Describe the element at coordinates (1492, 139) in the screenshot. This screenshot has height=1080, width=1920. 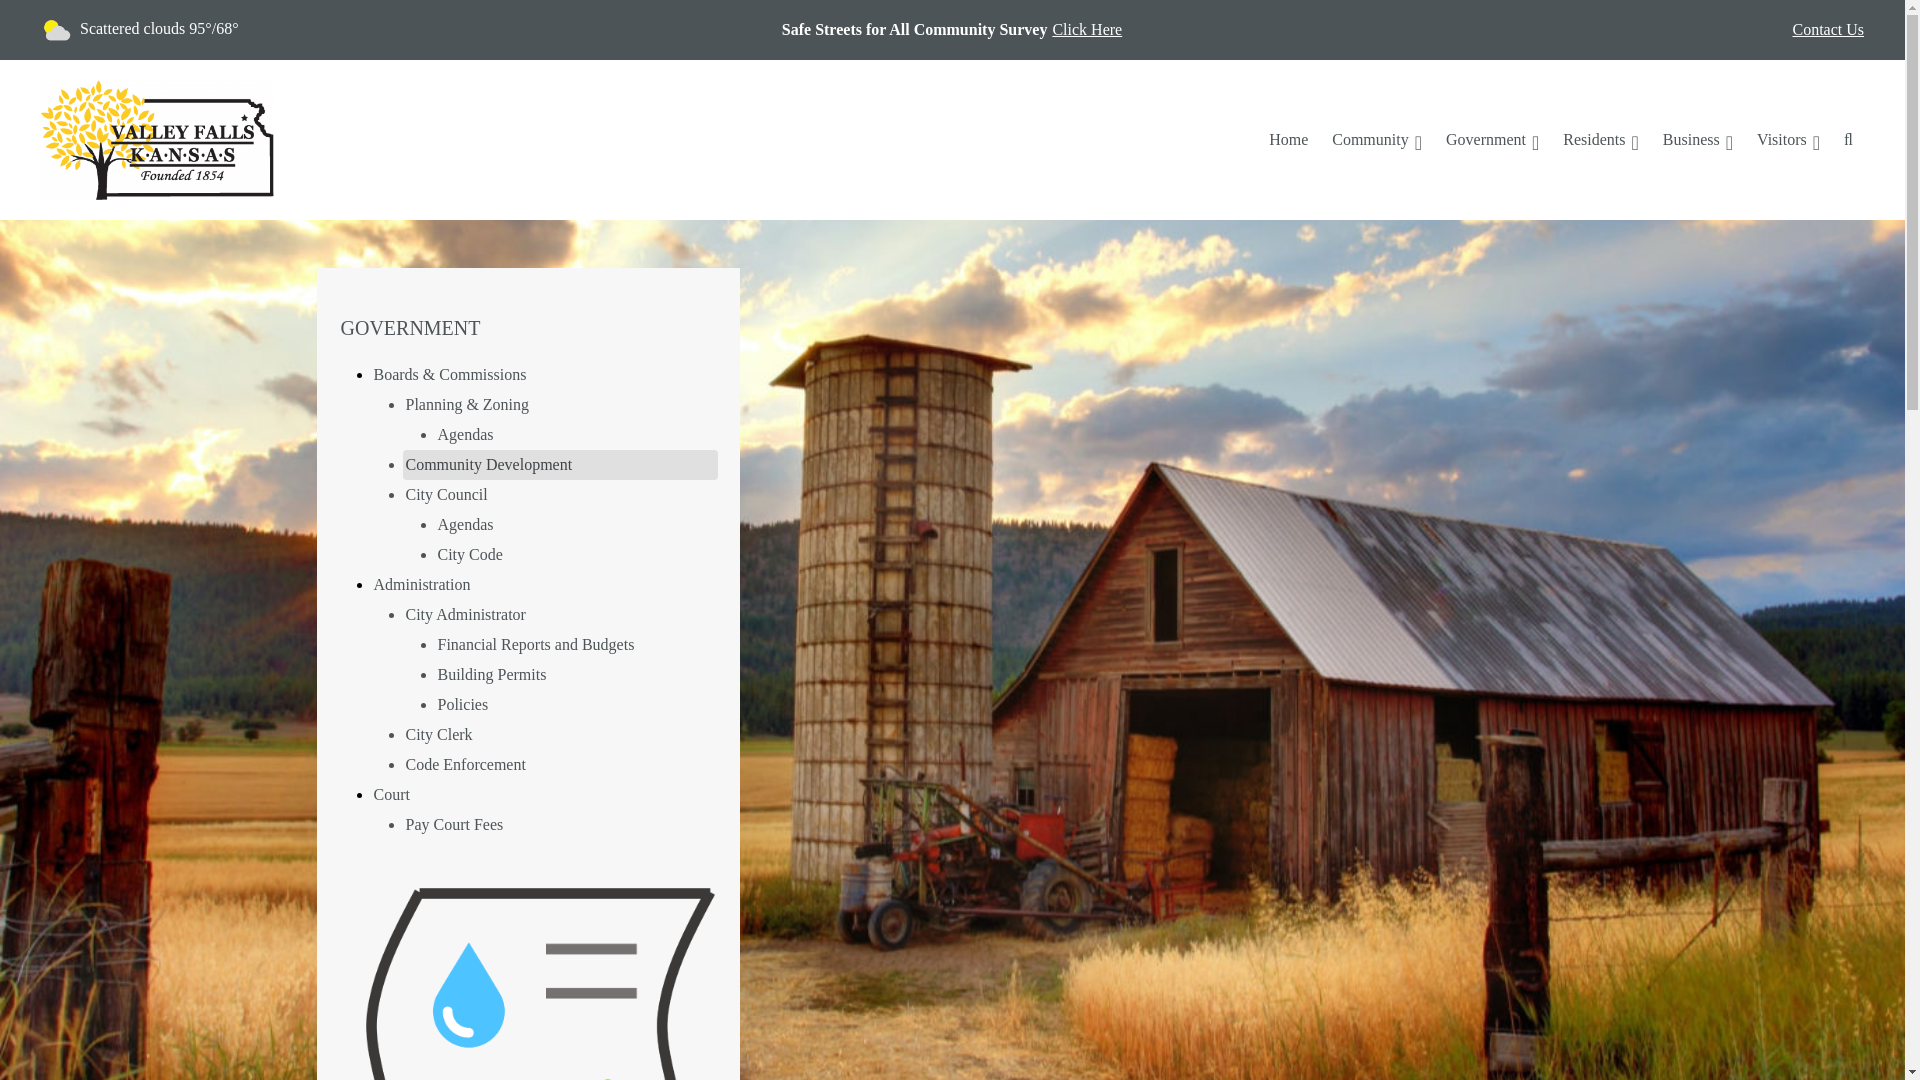
I see `Government` at that location.